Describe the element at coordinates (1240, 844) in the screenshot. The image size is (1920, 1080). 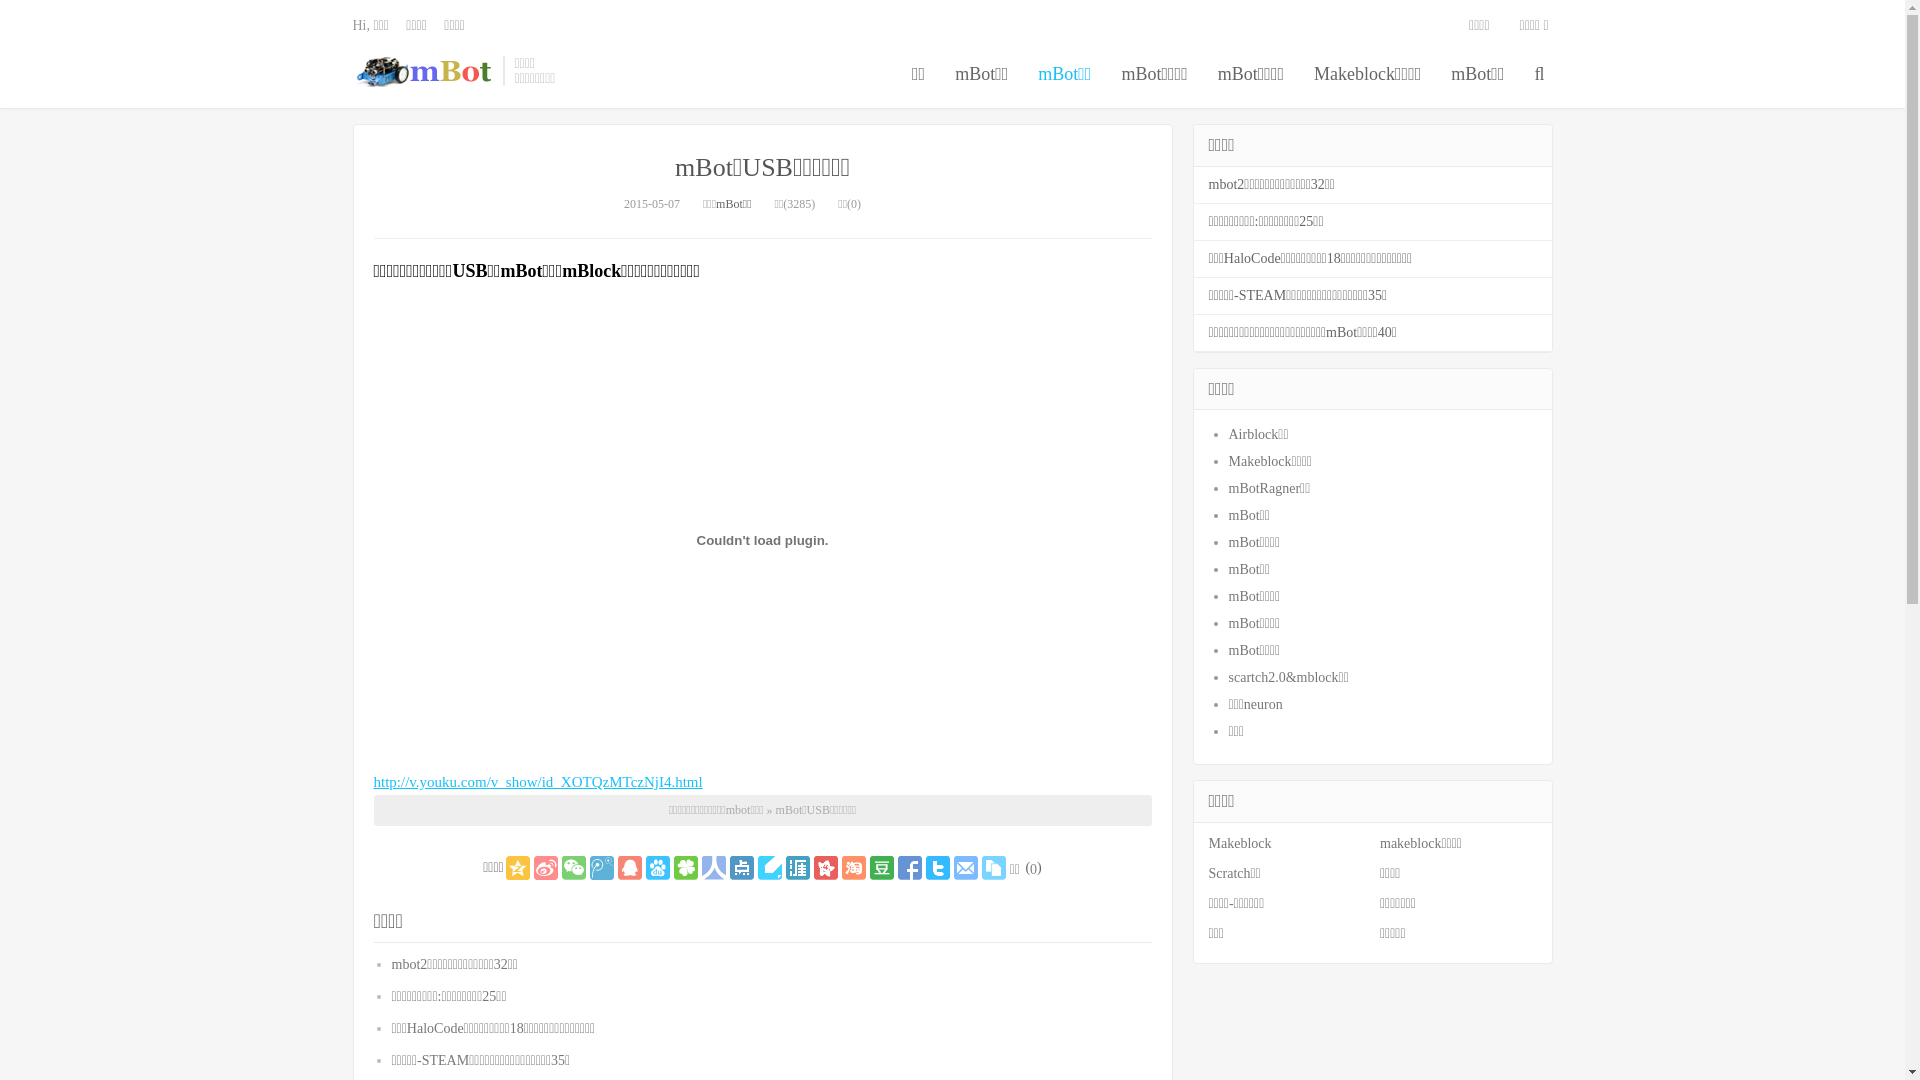
I see `Makeblock` at that location.